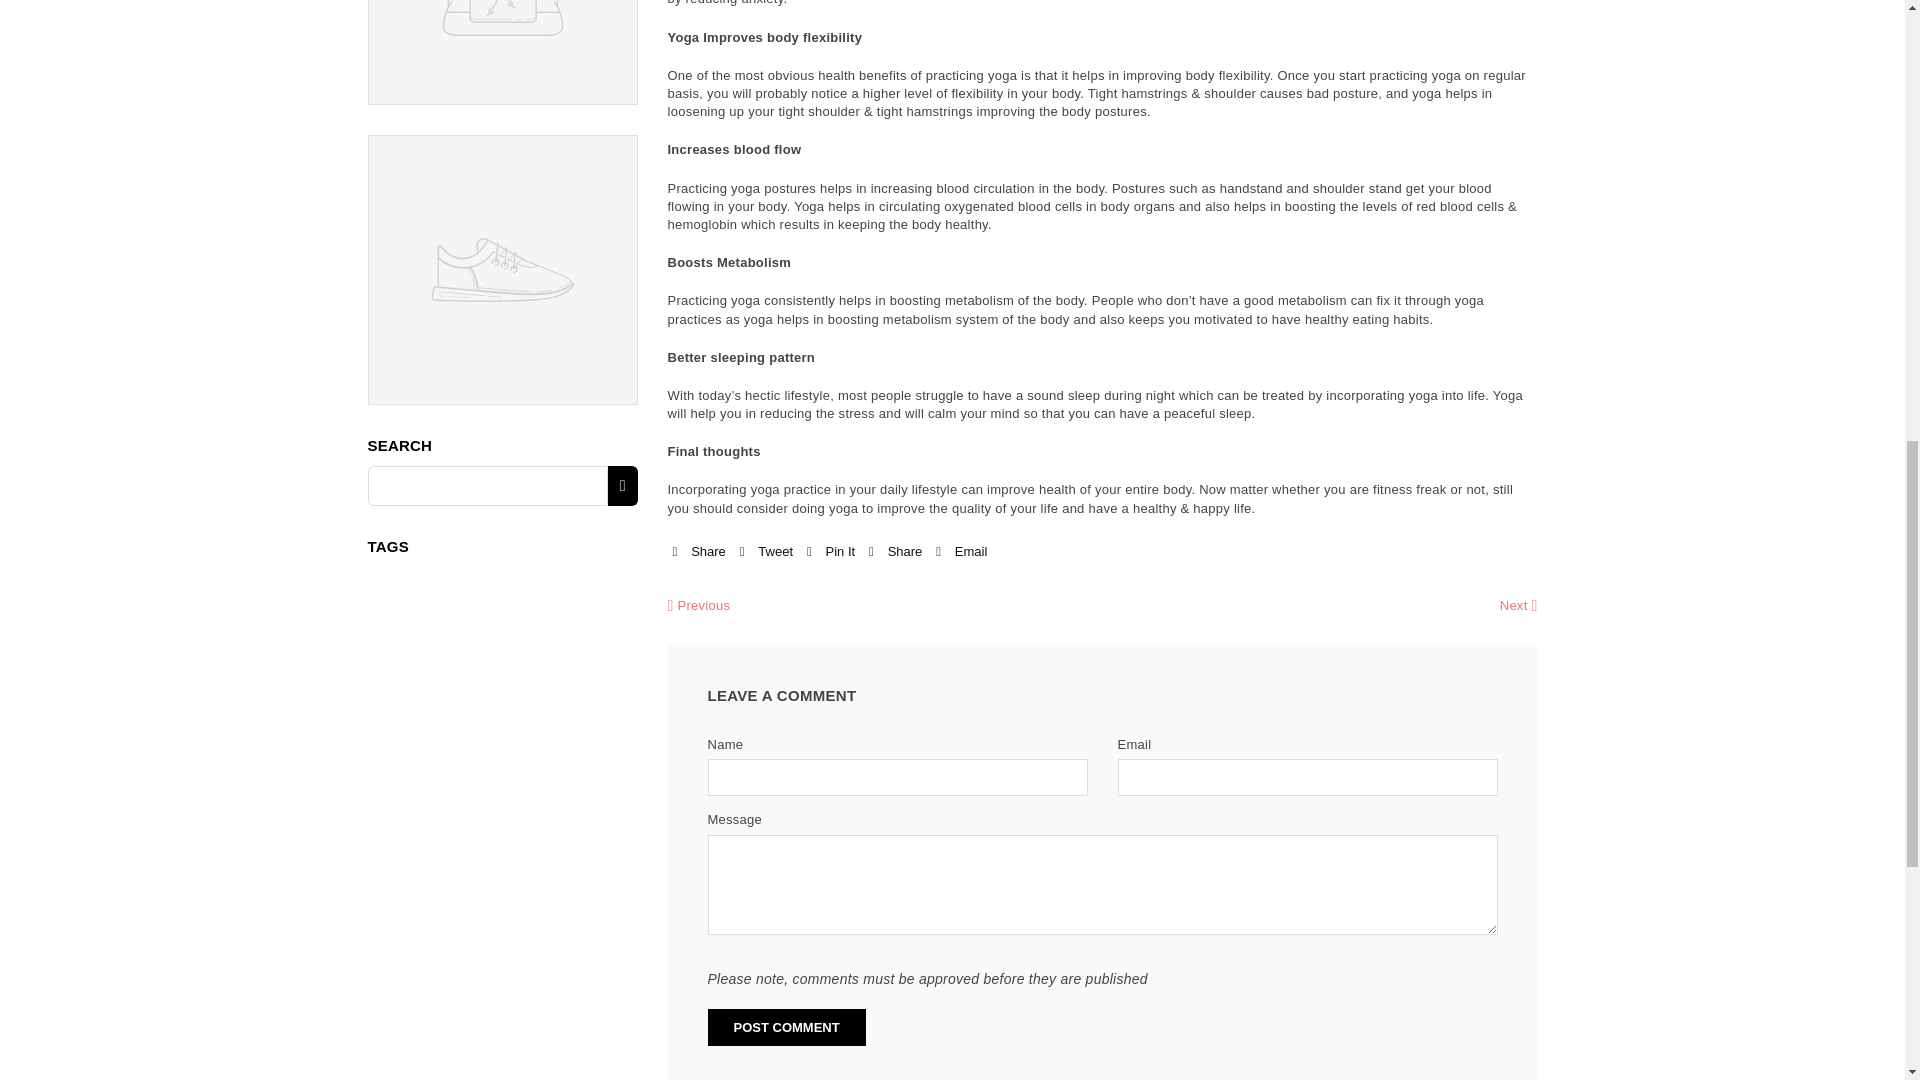 This screenshot has width=1920, height=1080. I want to click on Previous, so click(700, 606).